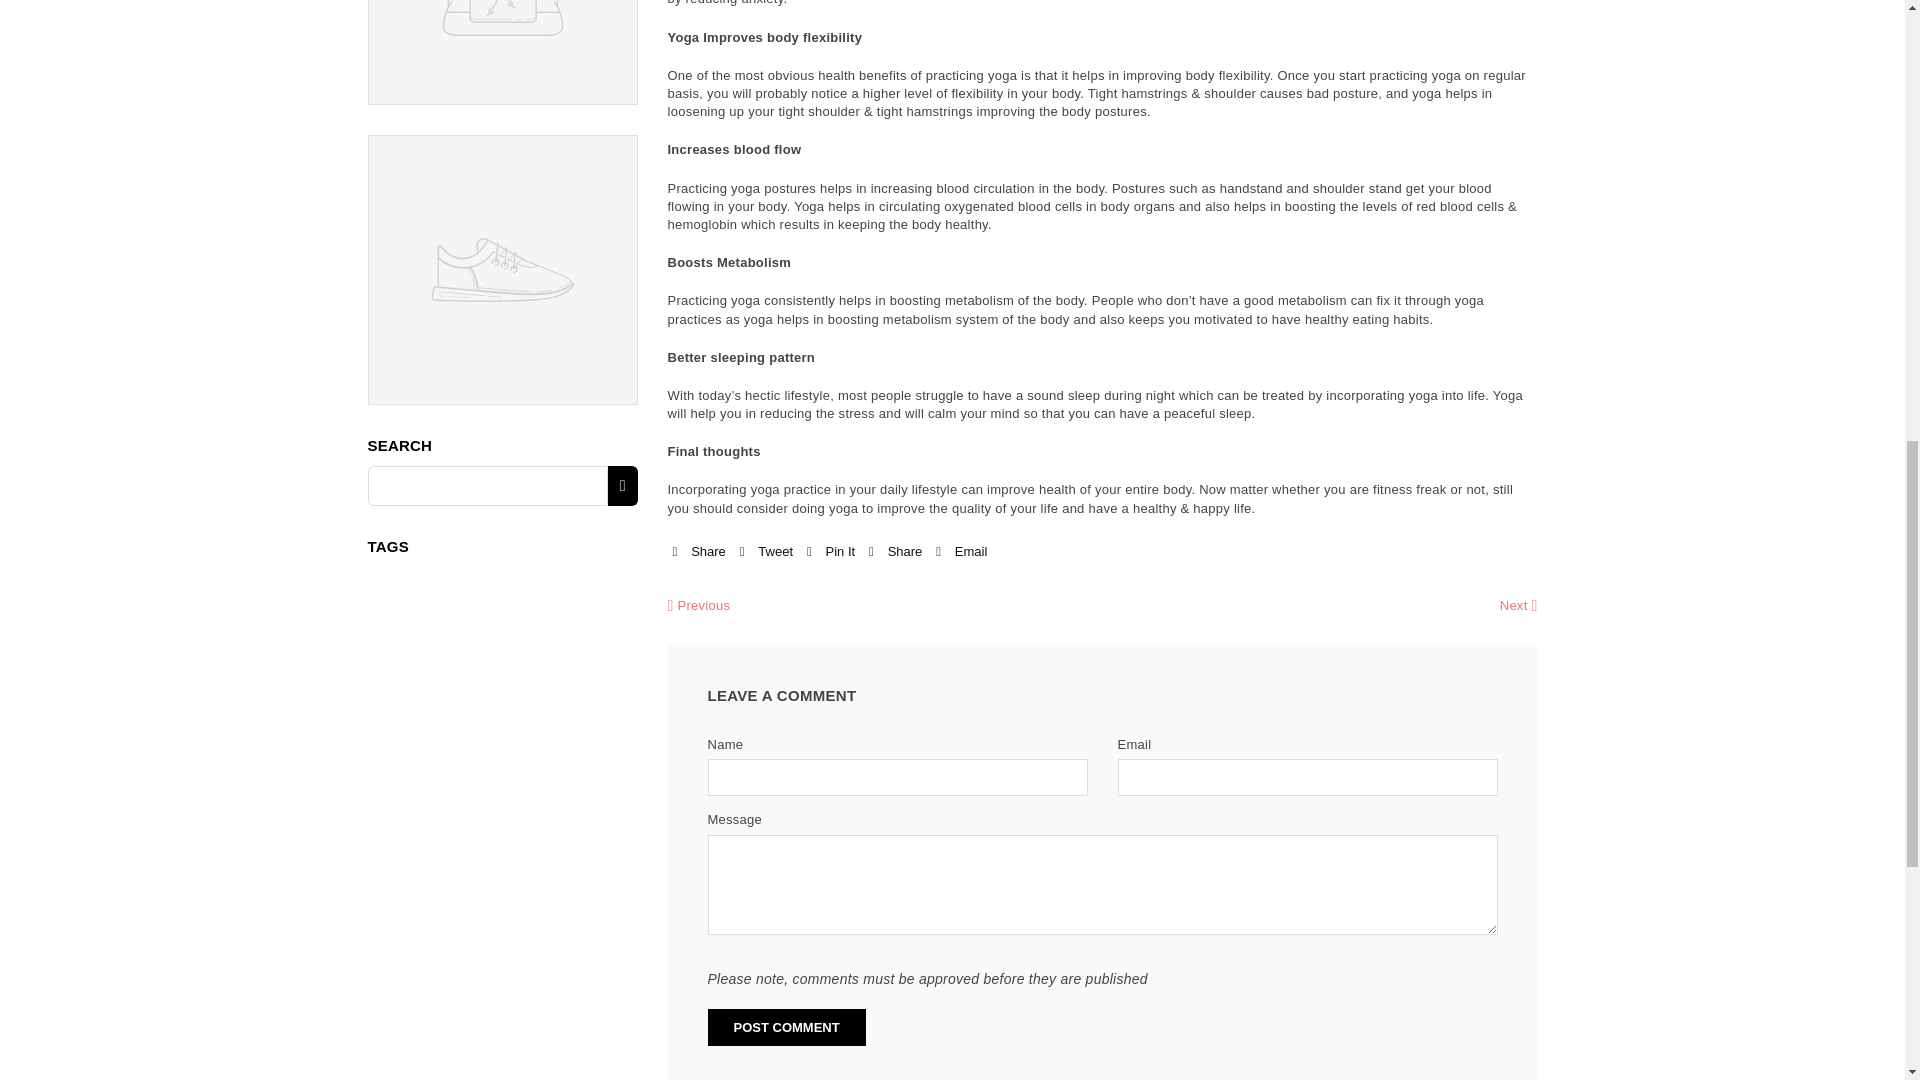 This screenshot has width=1920, height=1080. I want to click on Previous, so click(700, 606).